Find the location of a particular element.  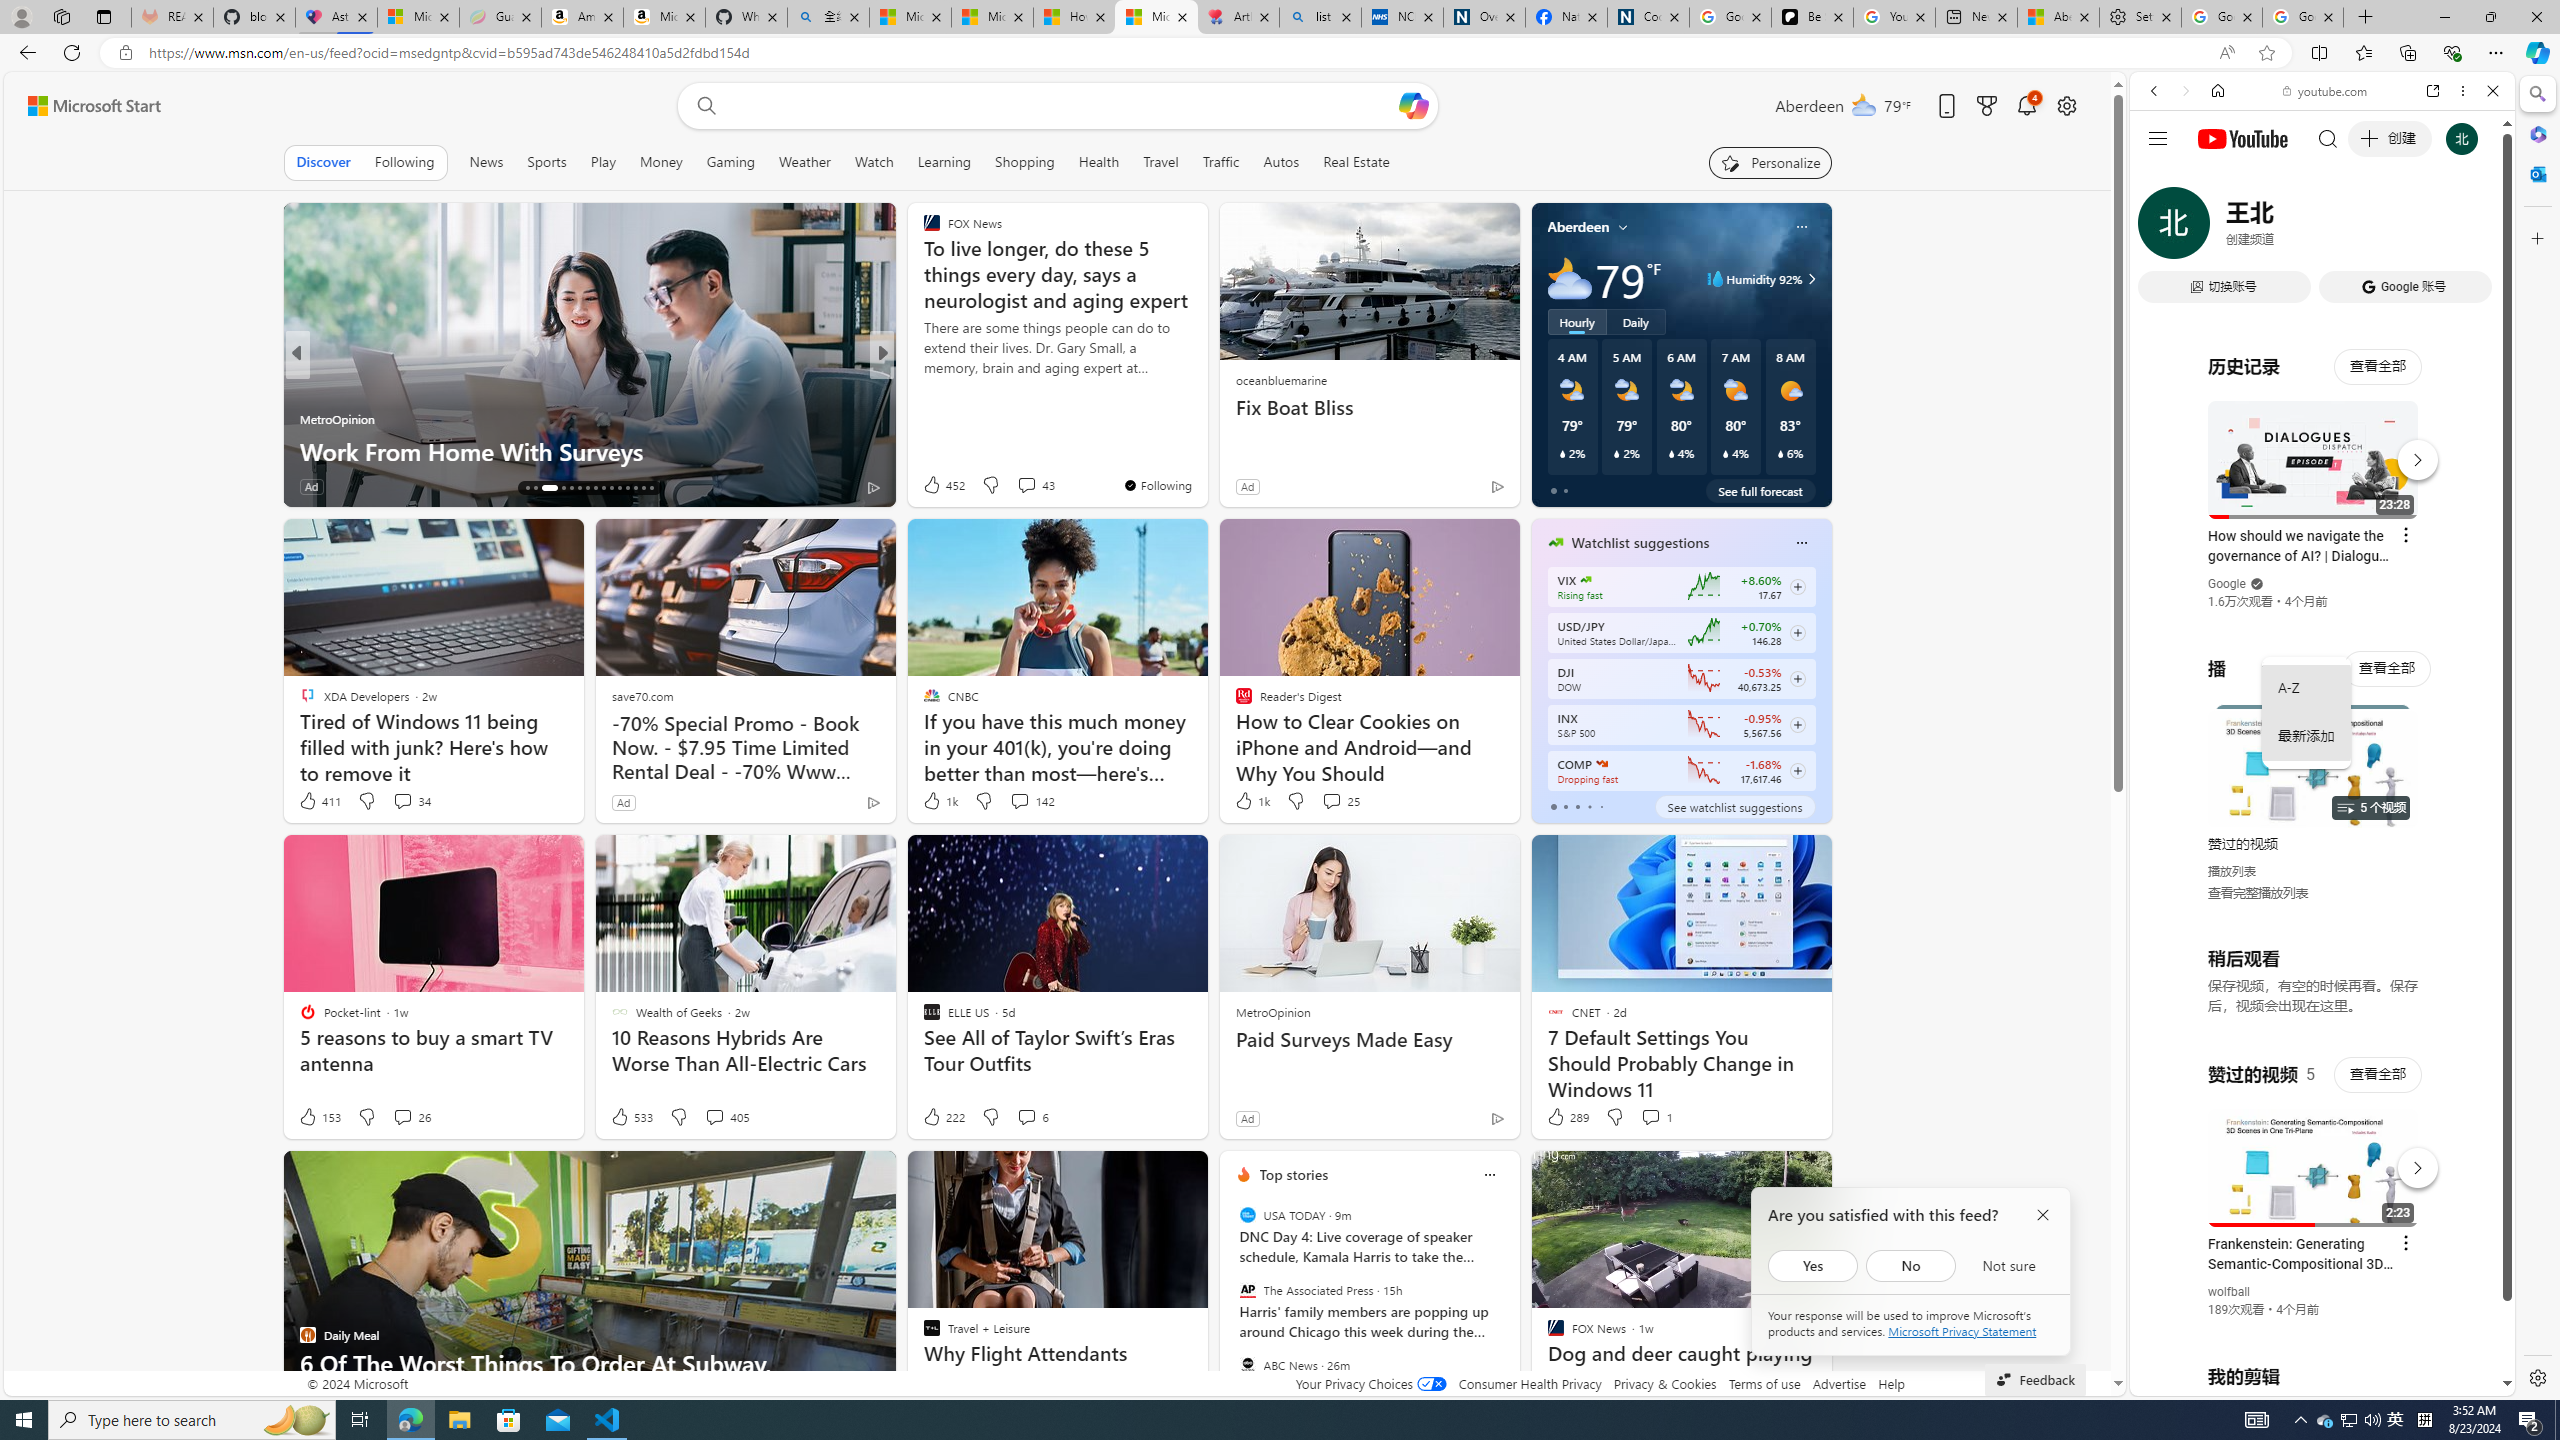

View comments 89 Comment is located at coordinates (413, 486).